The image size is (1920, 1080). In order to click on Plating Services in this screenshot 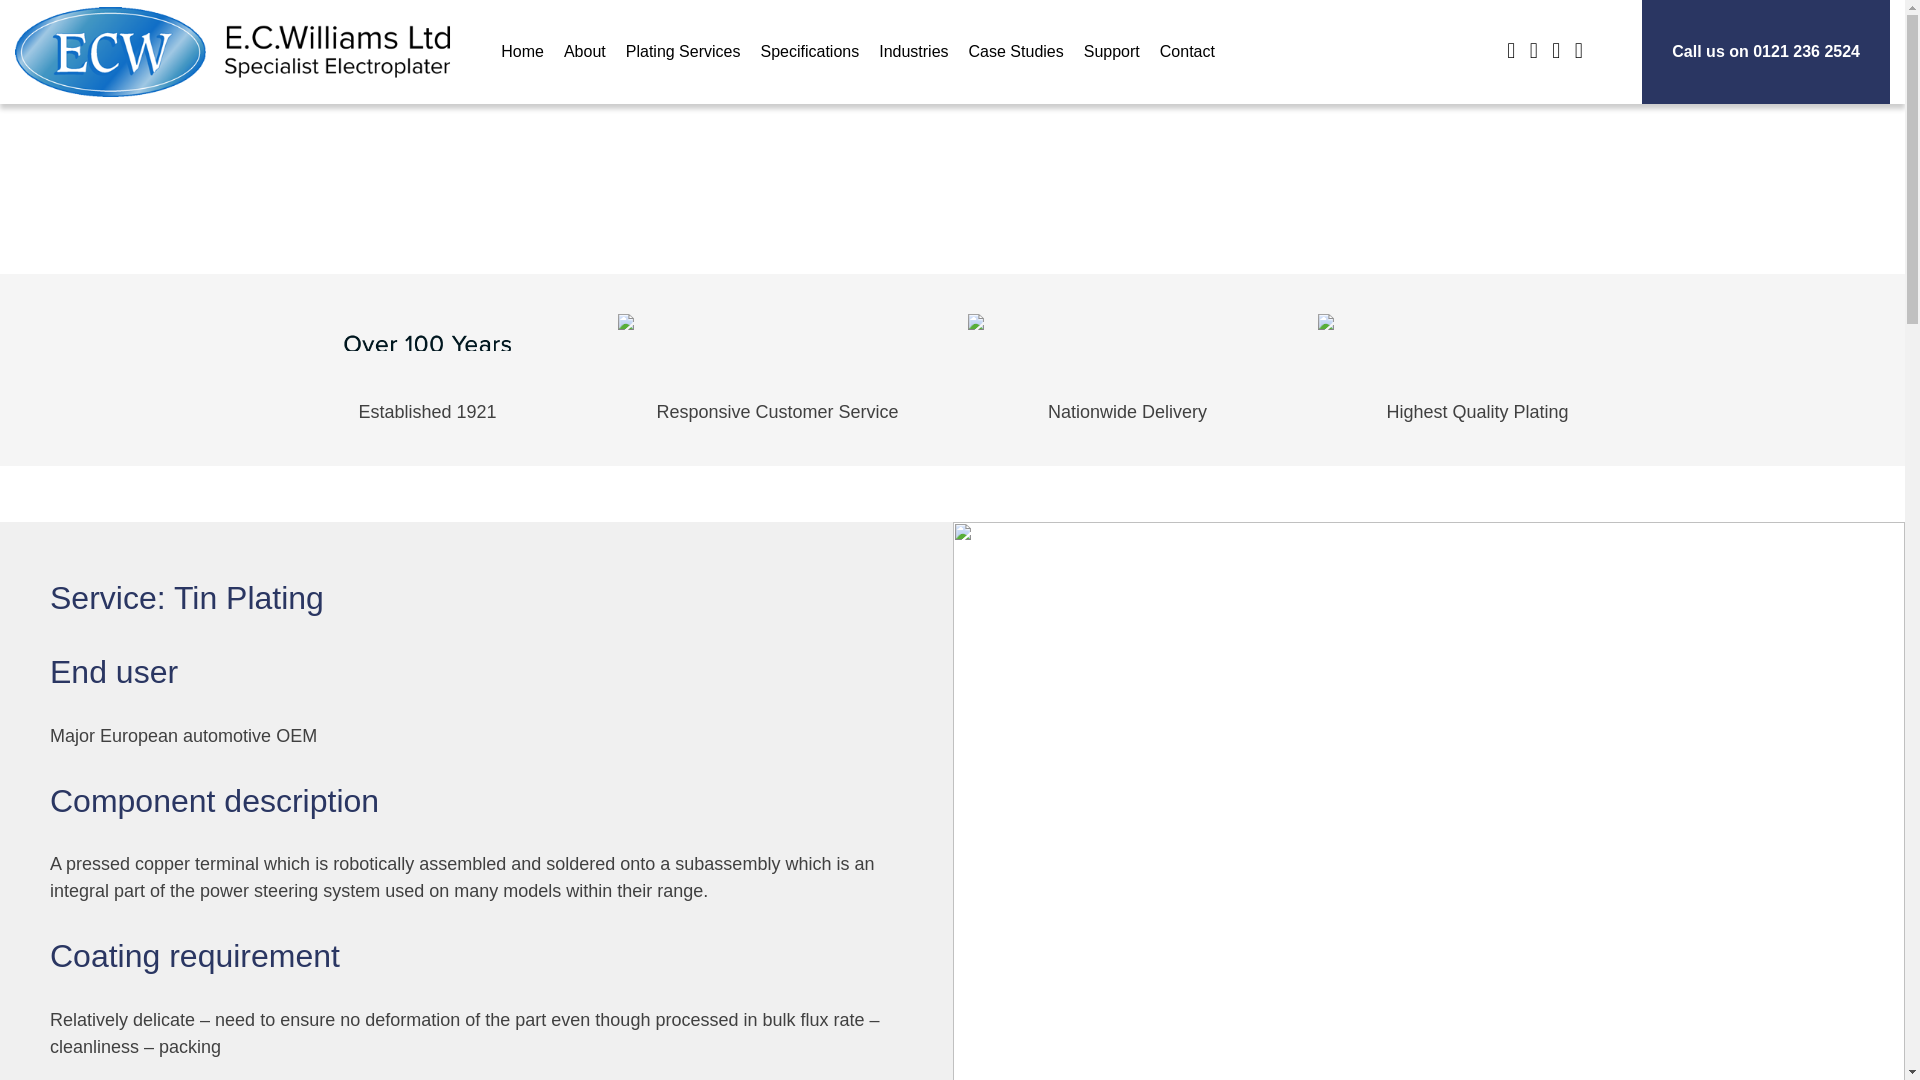, I will do `click(683, 51)`.